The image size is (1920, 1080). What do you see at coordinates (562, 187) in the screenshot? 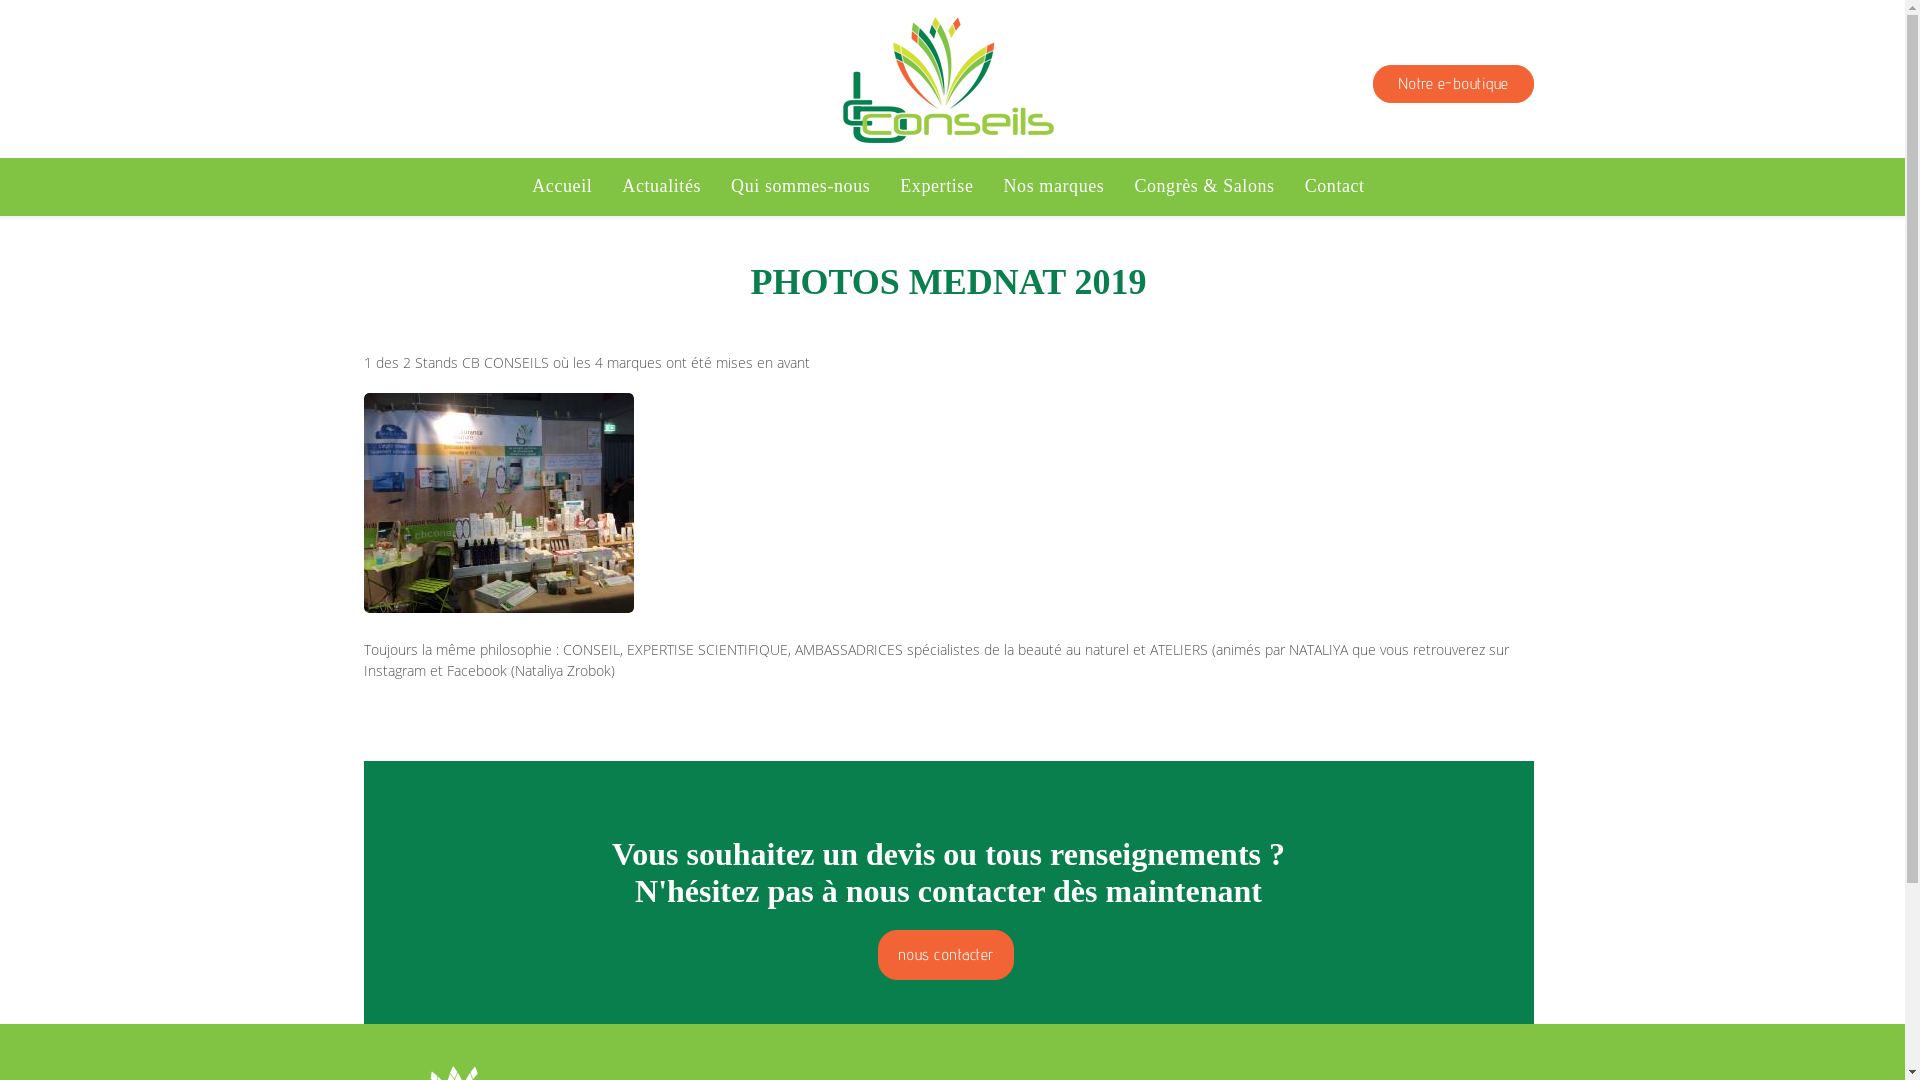
I see `Accueil` at bounding box center [562, 187].